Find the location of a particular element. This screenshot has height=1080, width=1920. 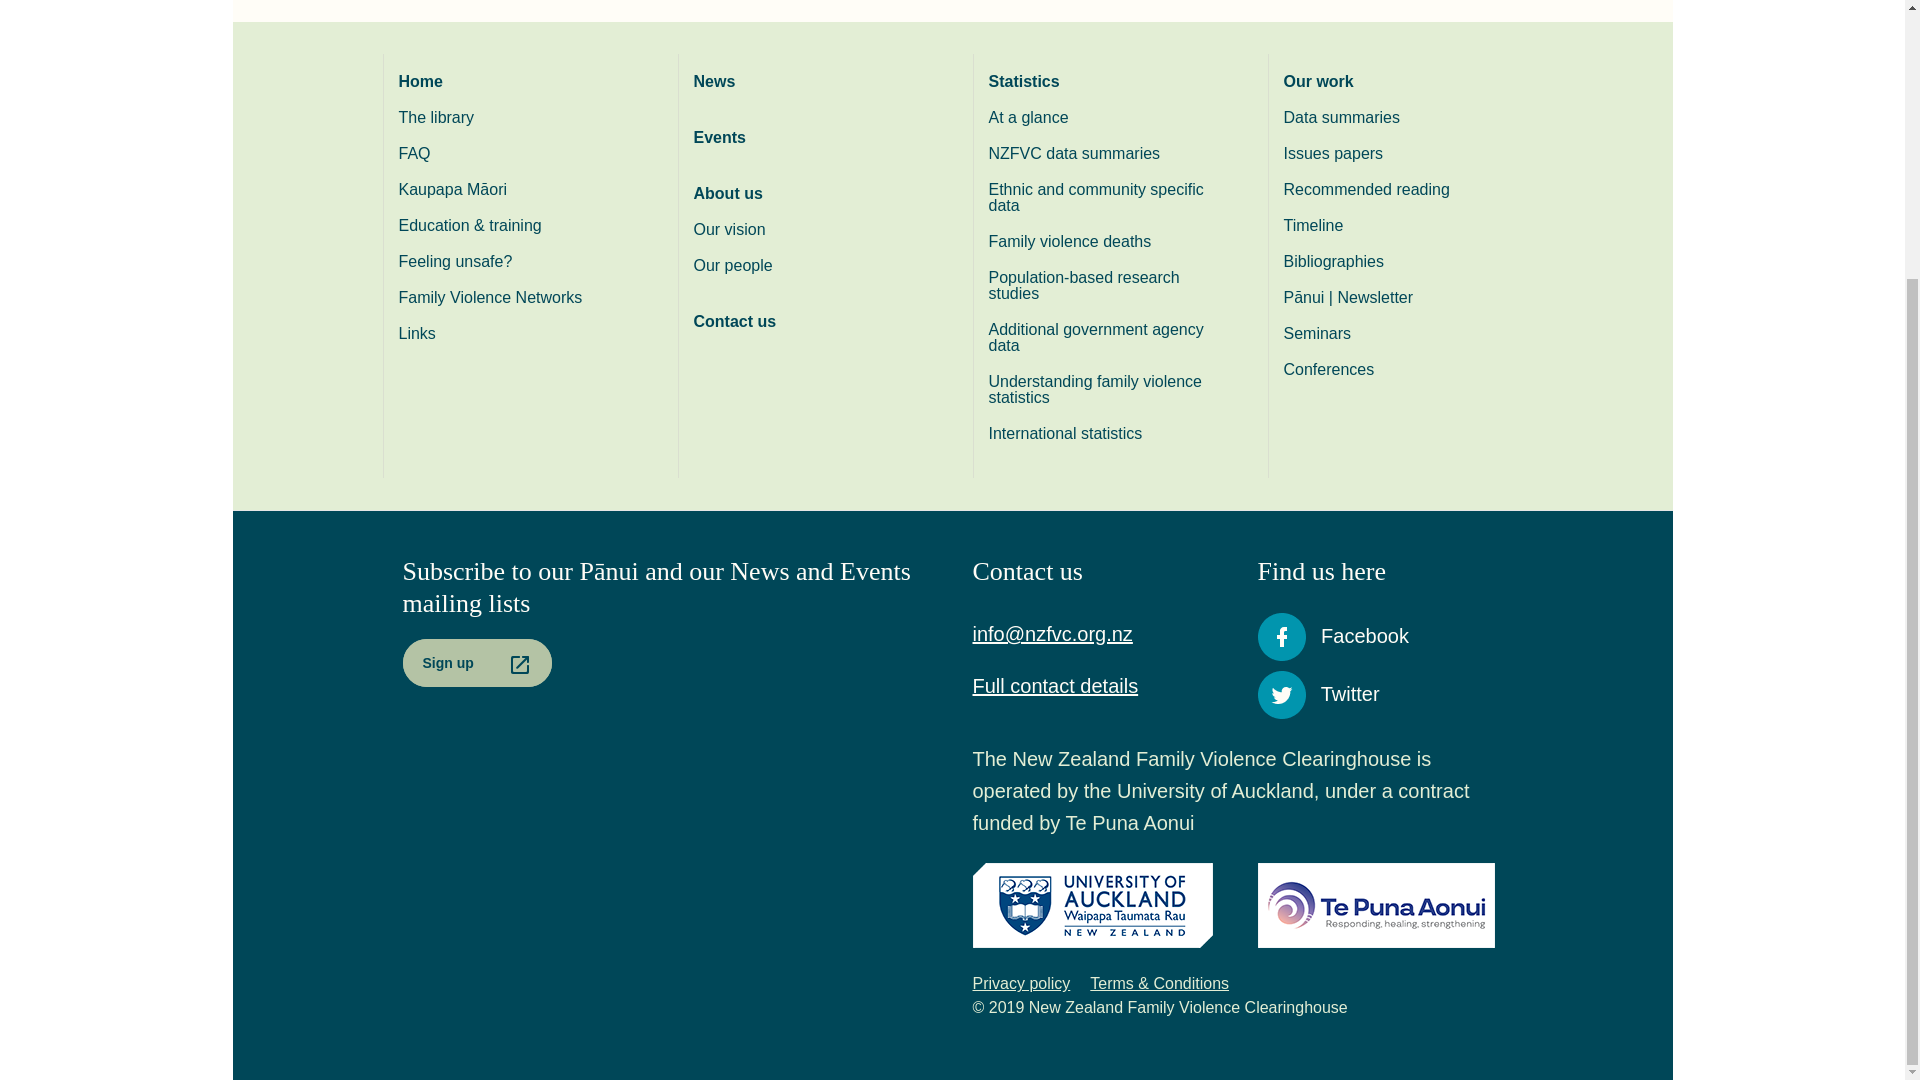

Our vision is located at coordinates (813, 230).